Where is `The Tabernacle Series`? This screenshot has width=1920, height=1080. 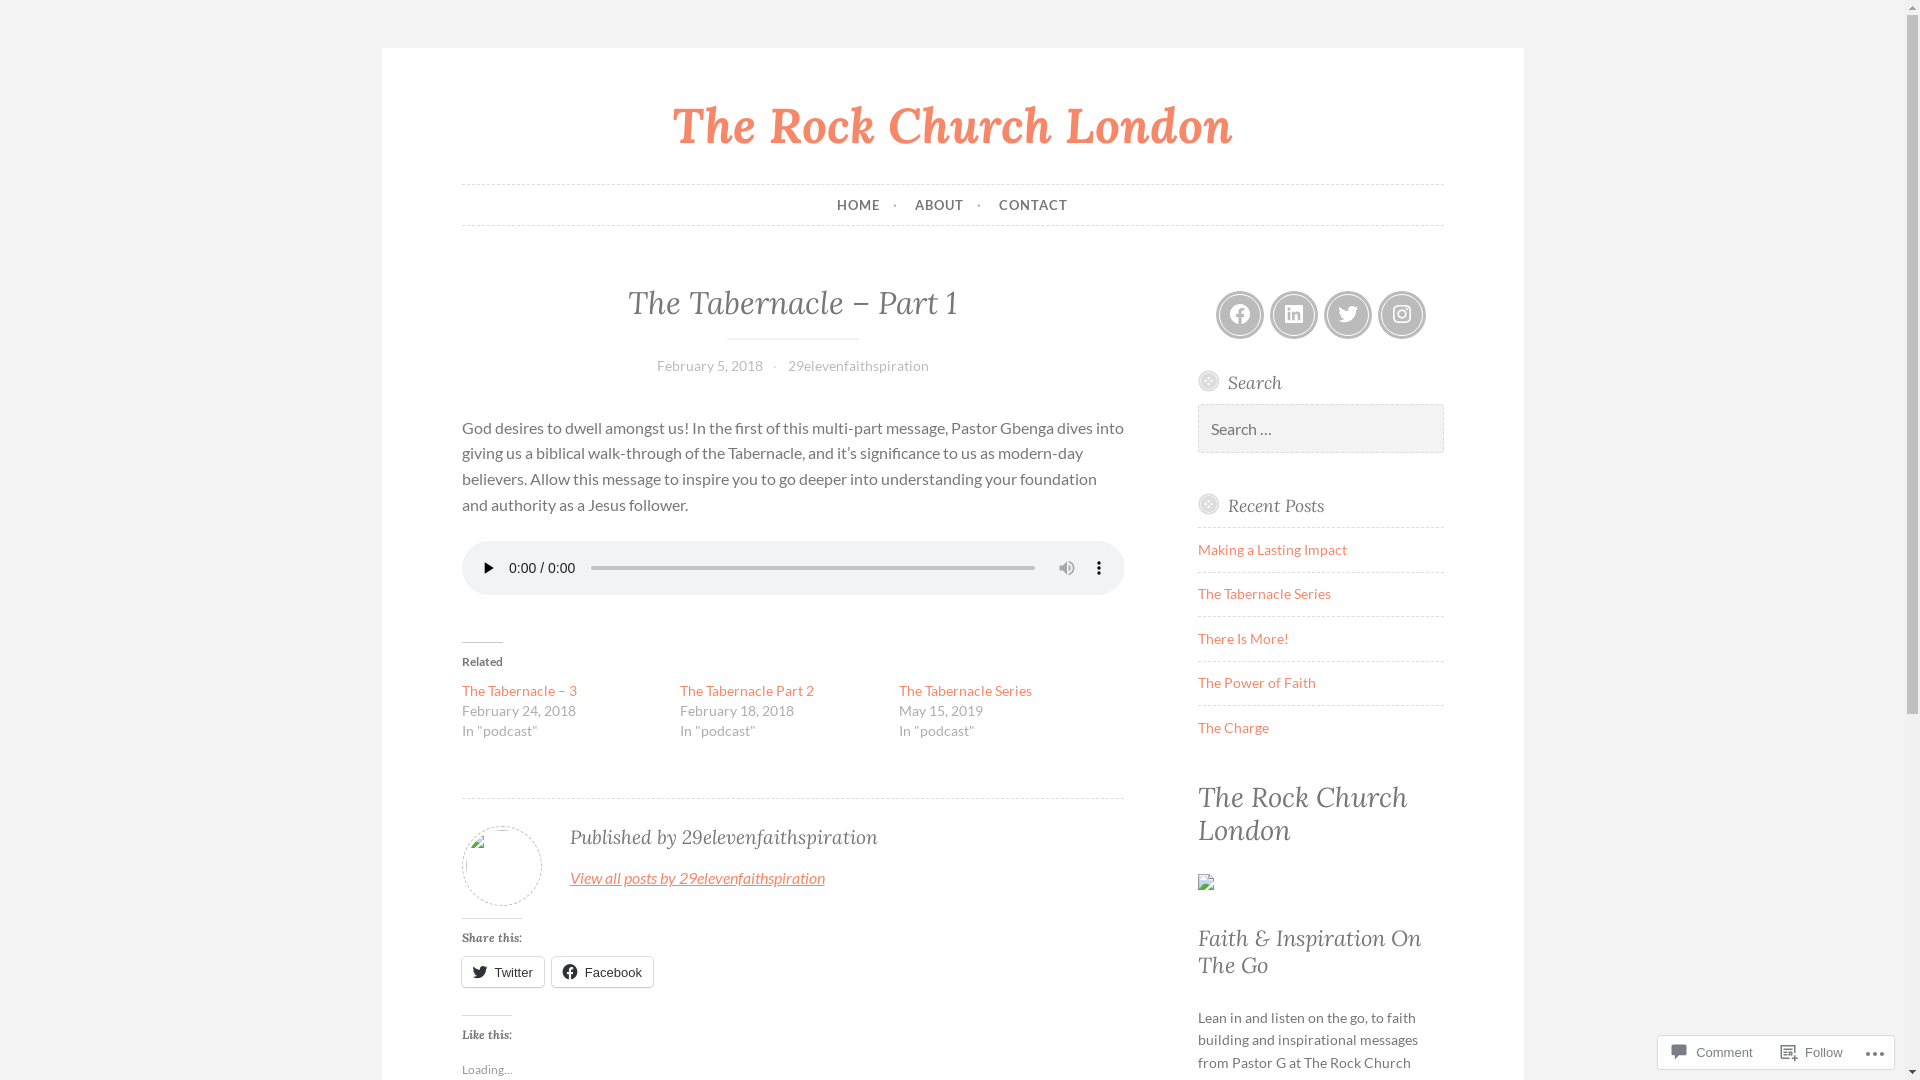 The Tabernacle Series is located at coordinates (1264, 594).